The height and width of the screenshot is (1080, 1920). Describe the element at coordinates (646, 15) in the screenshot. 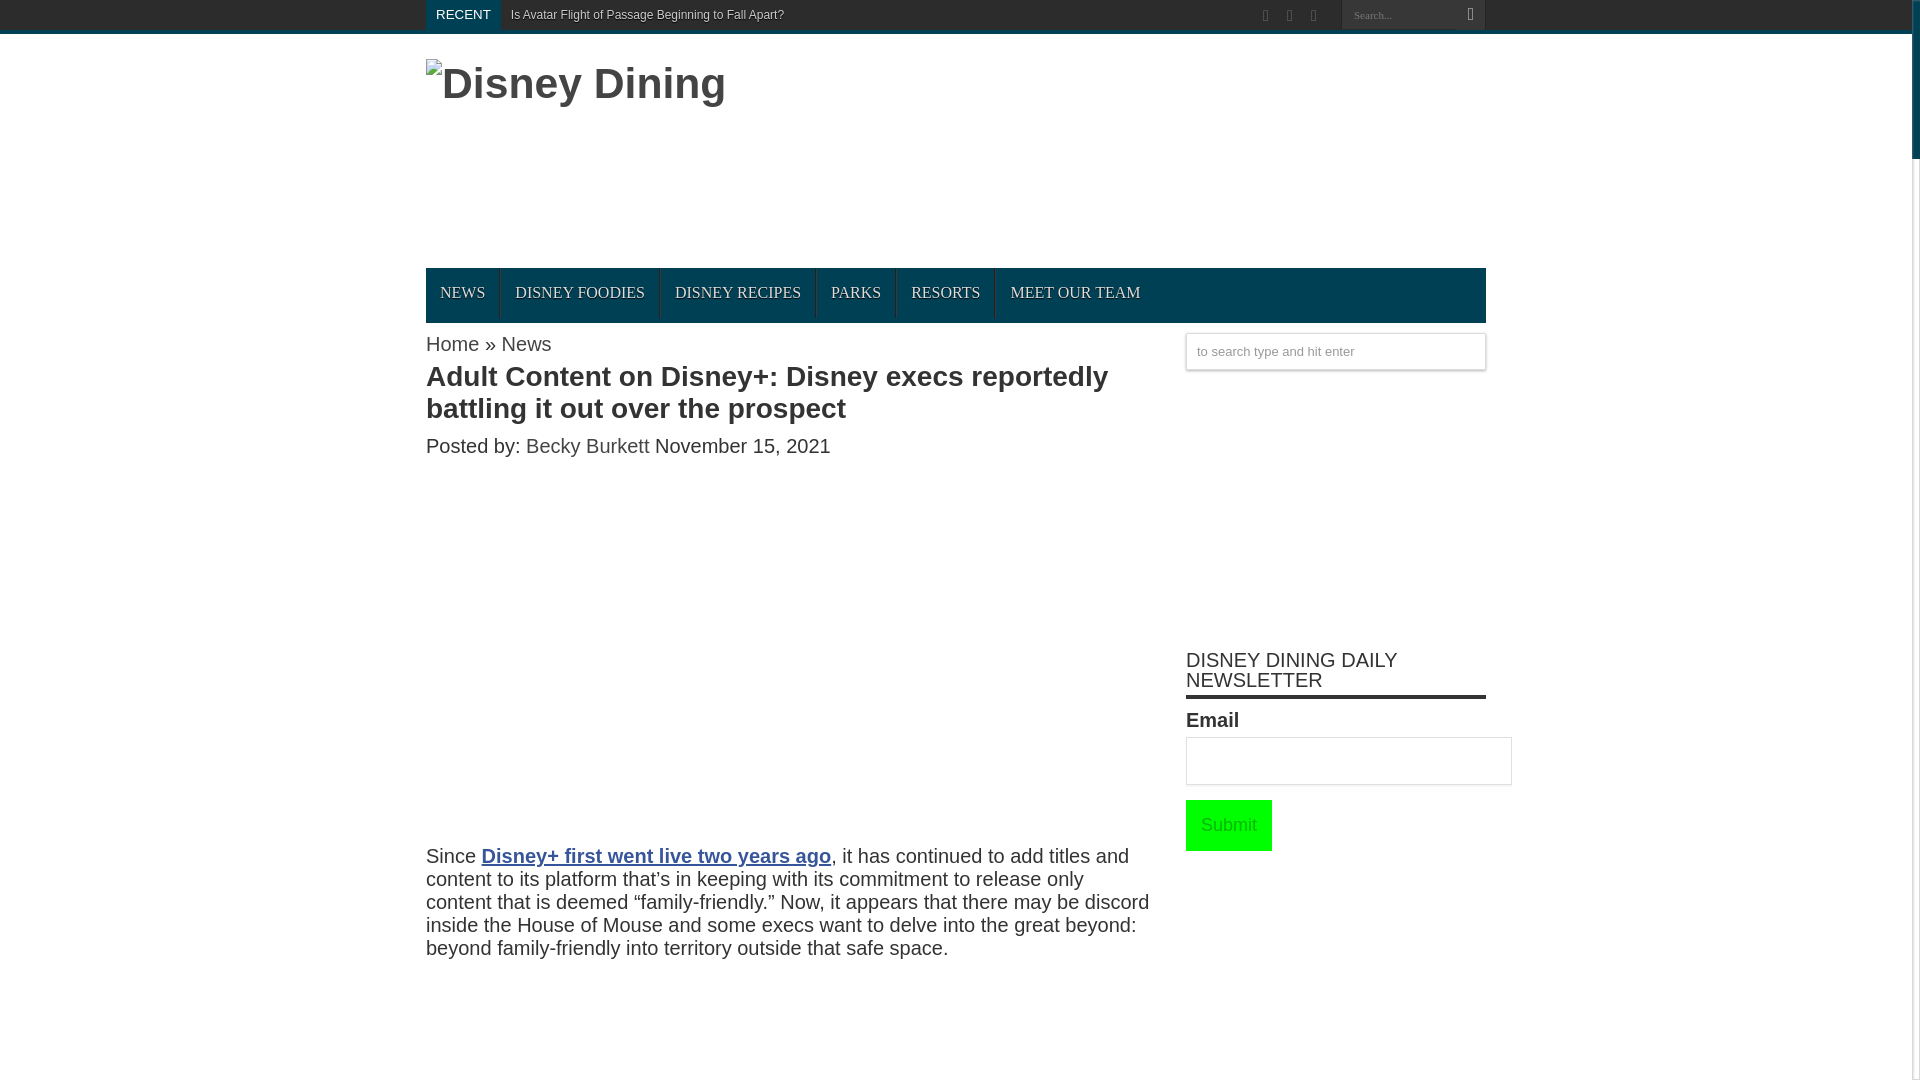

I see `Is Avatar Flight of Passage Beginning to Fall Apart?` at that location.